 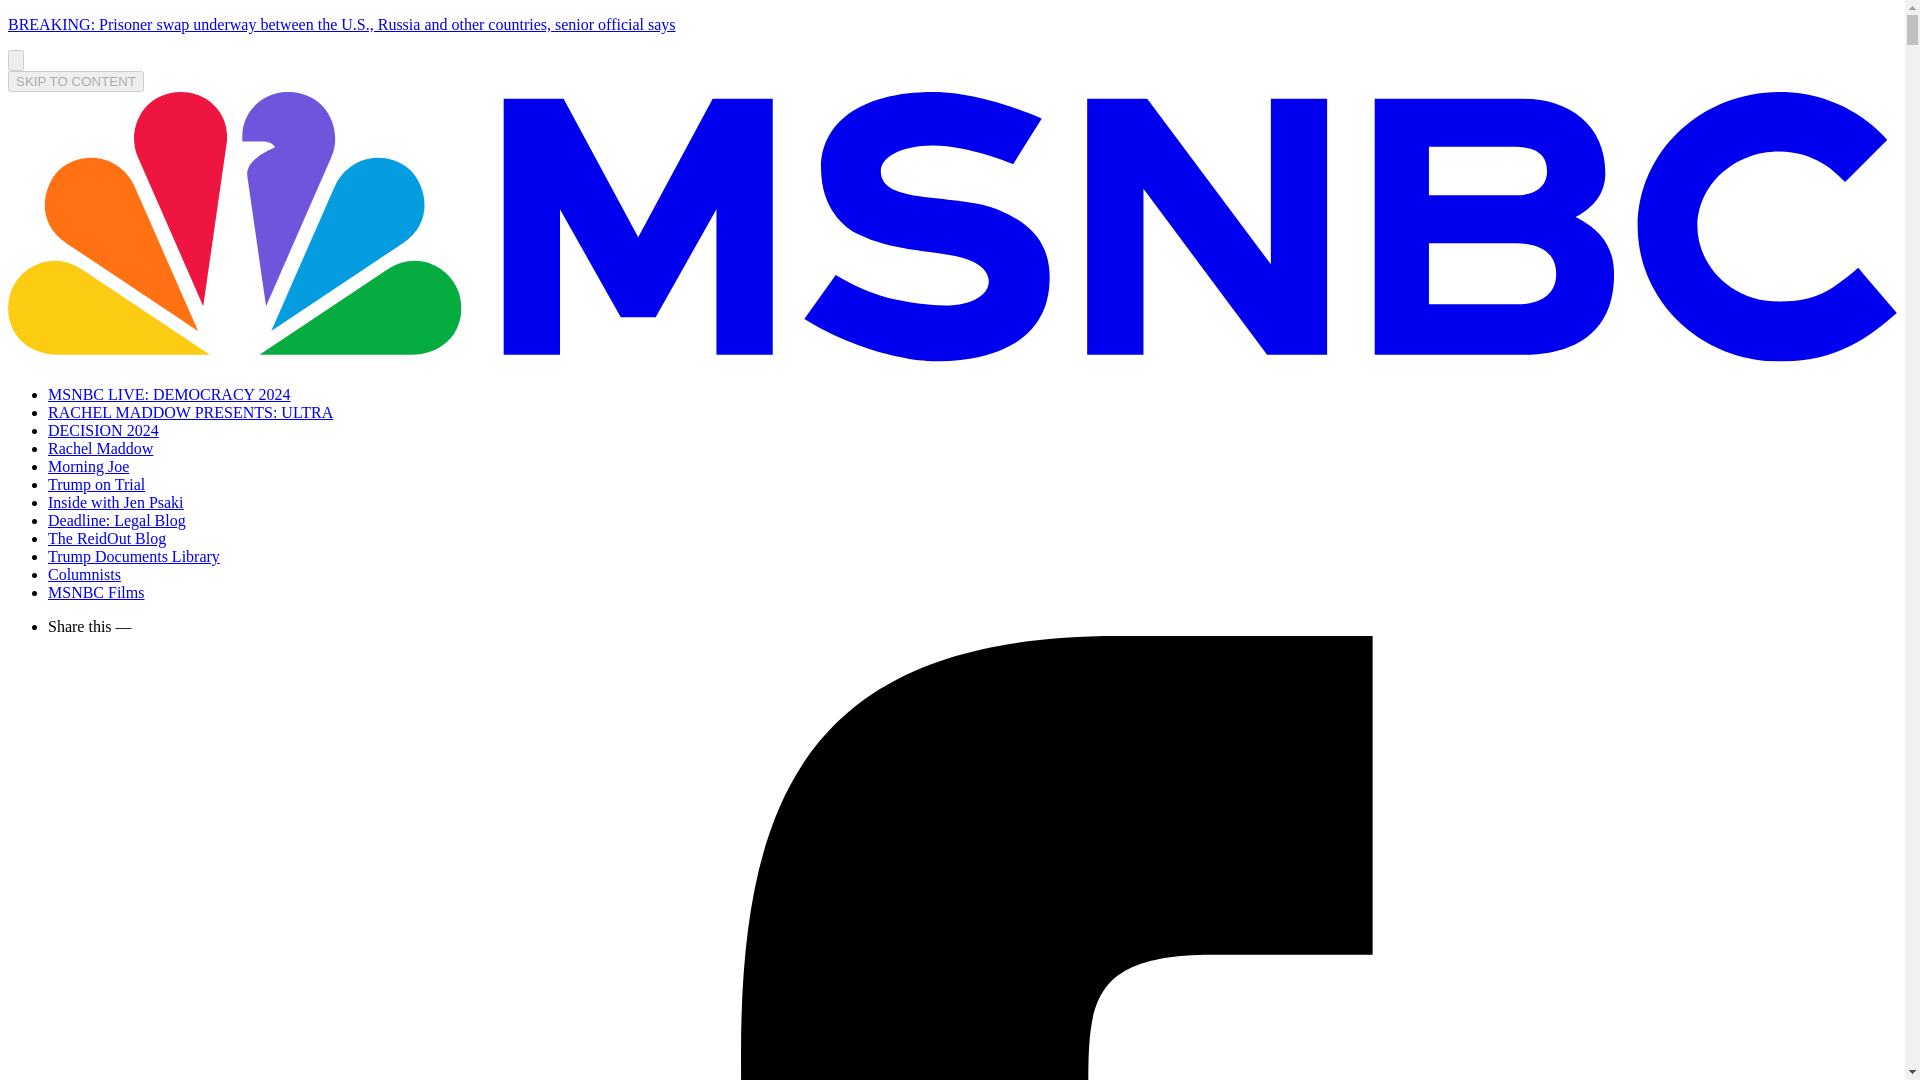 What do you see at coordinates (116, 502) in the screenshot?
I see `Inside with Jen Psaki` at bounding box center [116, 502].